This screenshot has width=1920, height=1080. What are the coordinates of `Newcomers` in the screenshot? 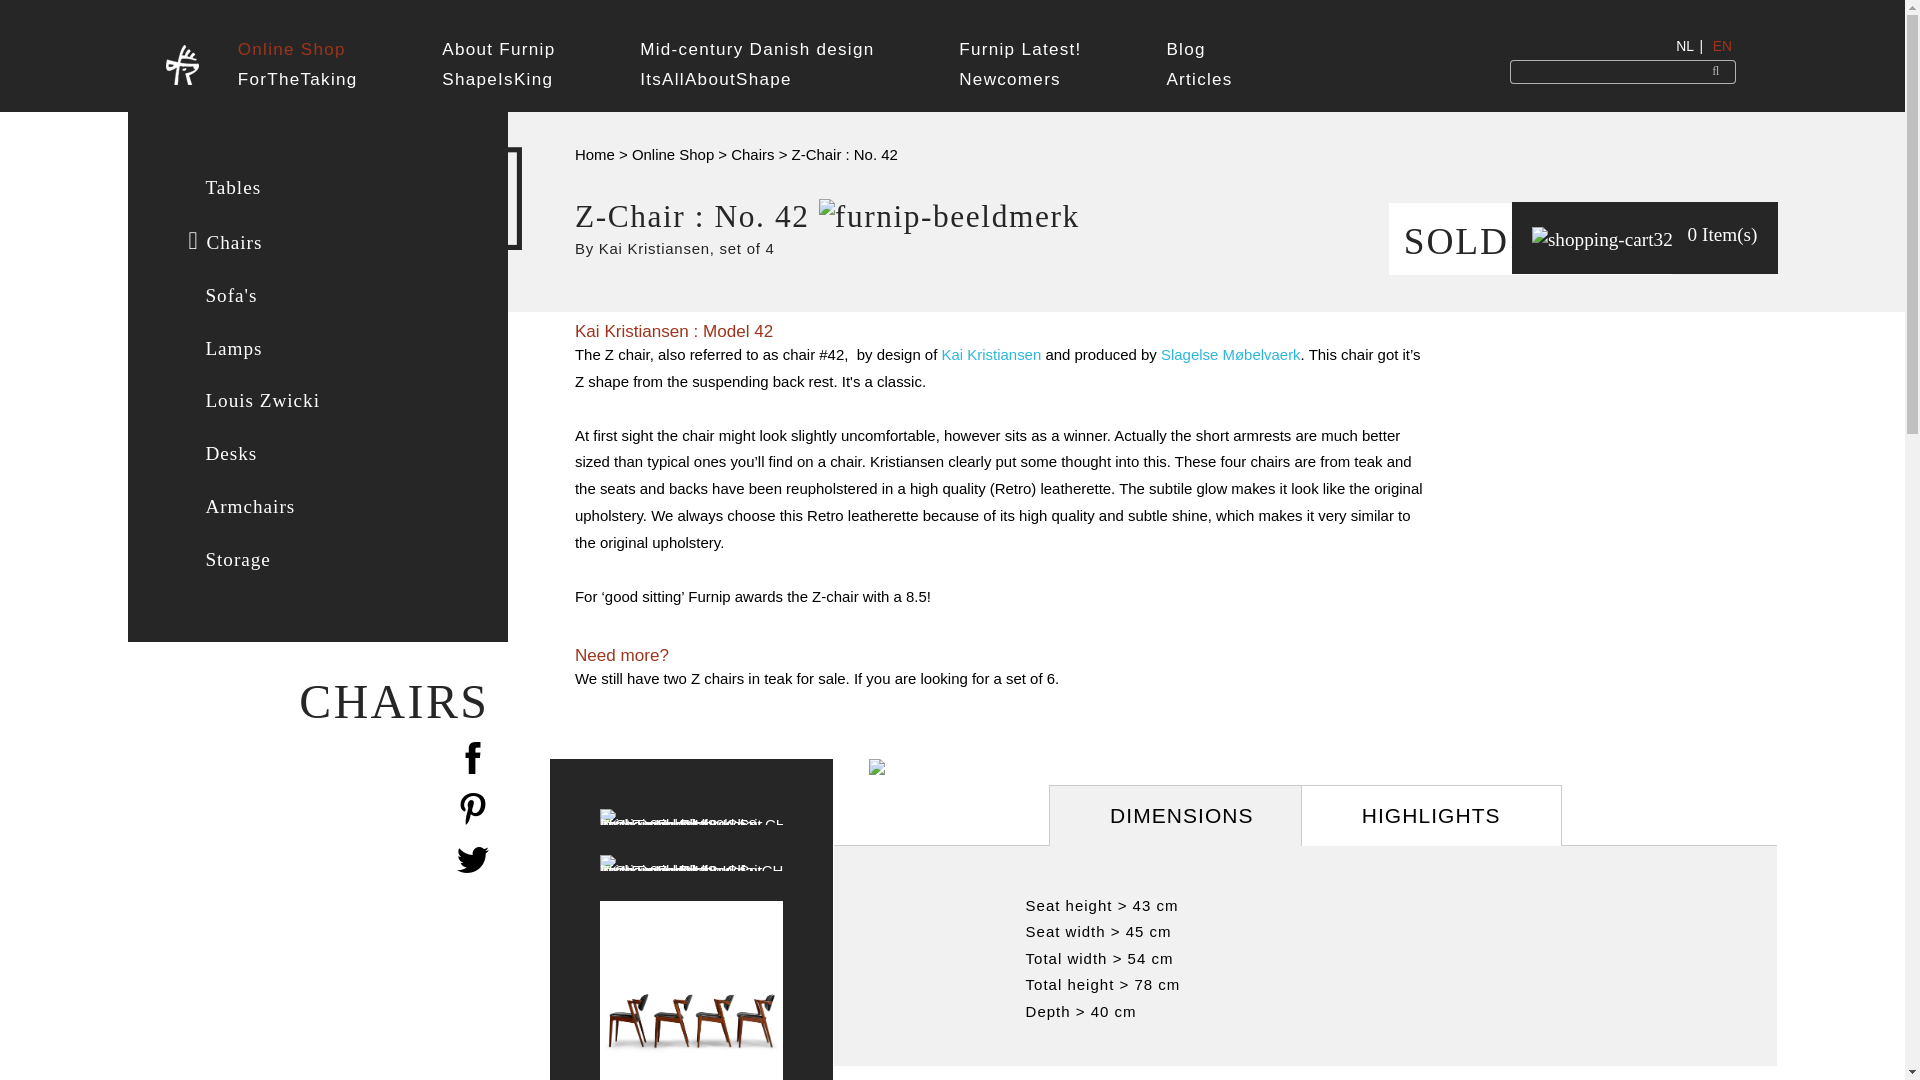 It's located at (1019, 45).